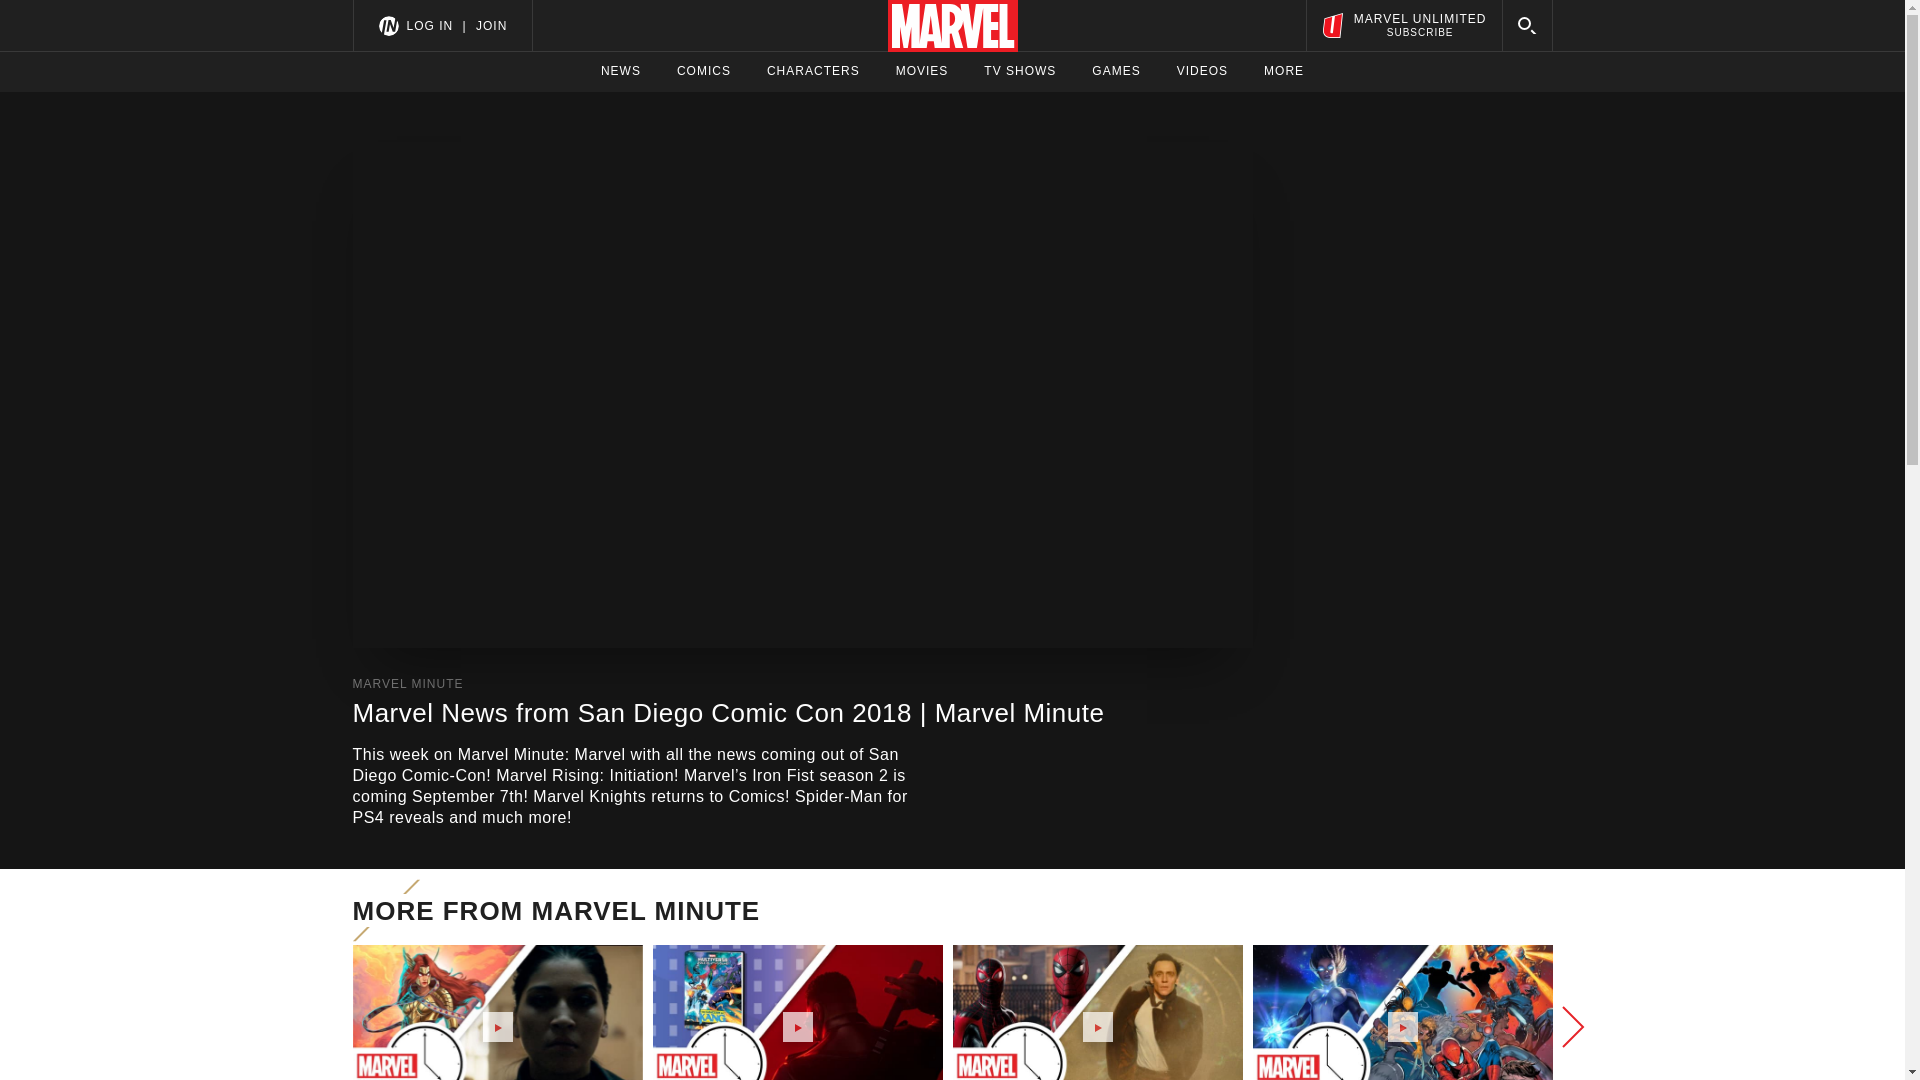 The width and height of the screenshot is (1920, 1080). What do you see at coordinates (813, 71) in the screenshot?
I see `CHARACTERS` at bounding box center [813, 71].